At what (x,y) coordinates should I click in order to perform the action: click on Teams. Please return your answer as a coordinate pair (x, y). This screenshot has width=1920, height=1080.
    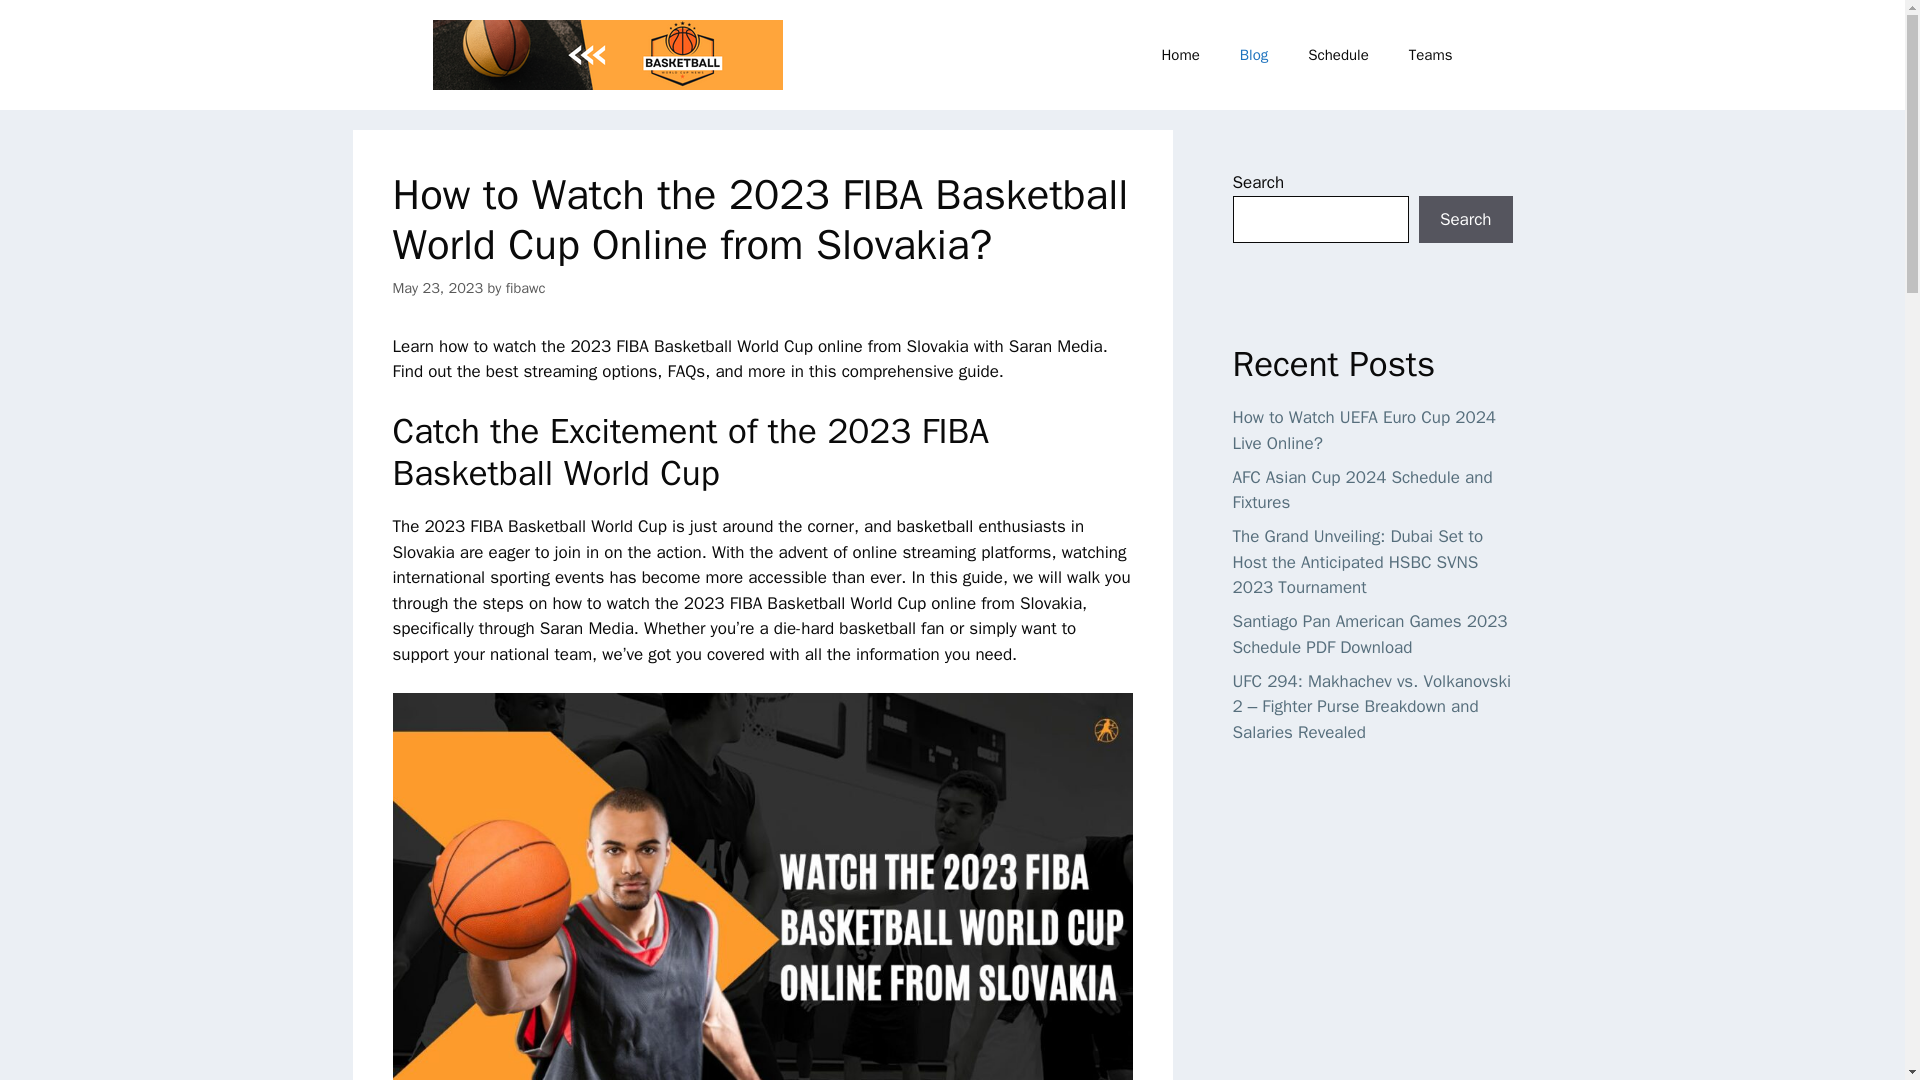
    Looking at the image, I should click on (1430, 54).